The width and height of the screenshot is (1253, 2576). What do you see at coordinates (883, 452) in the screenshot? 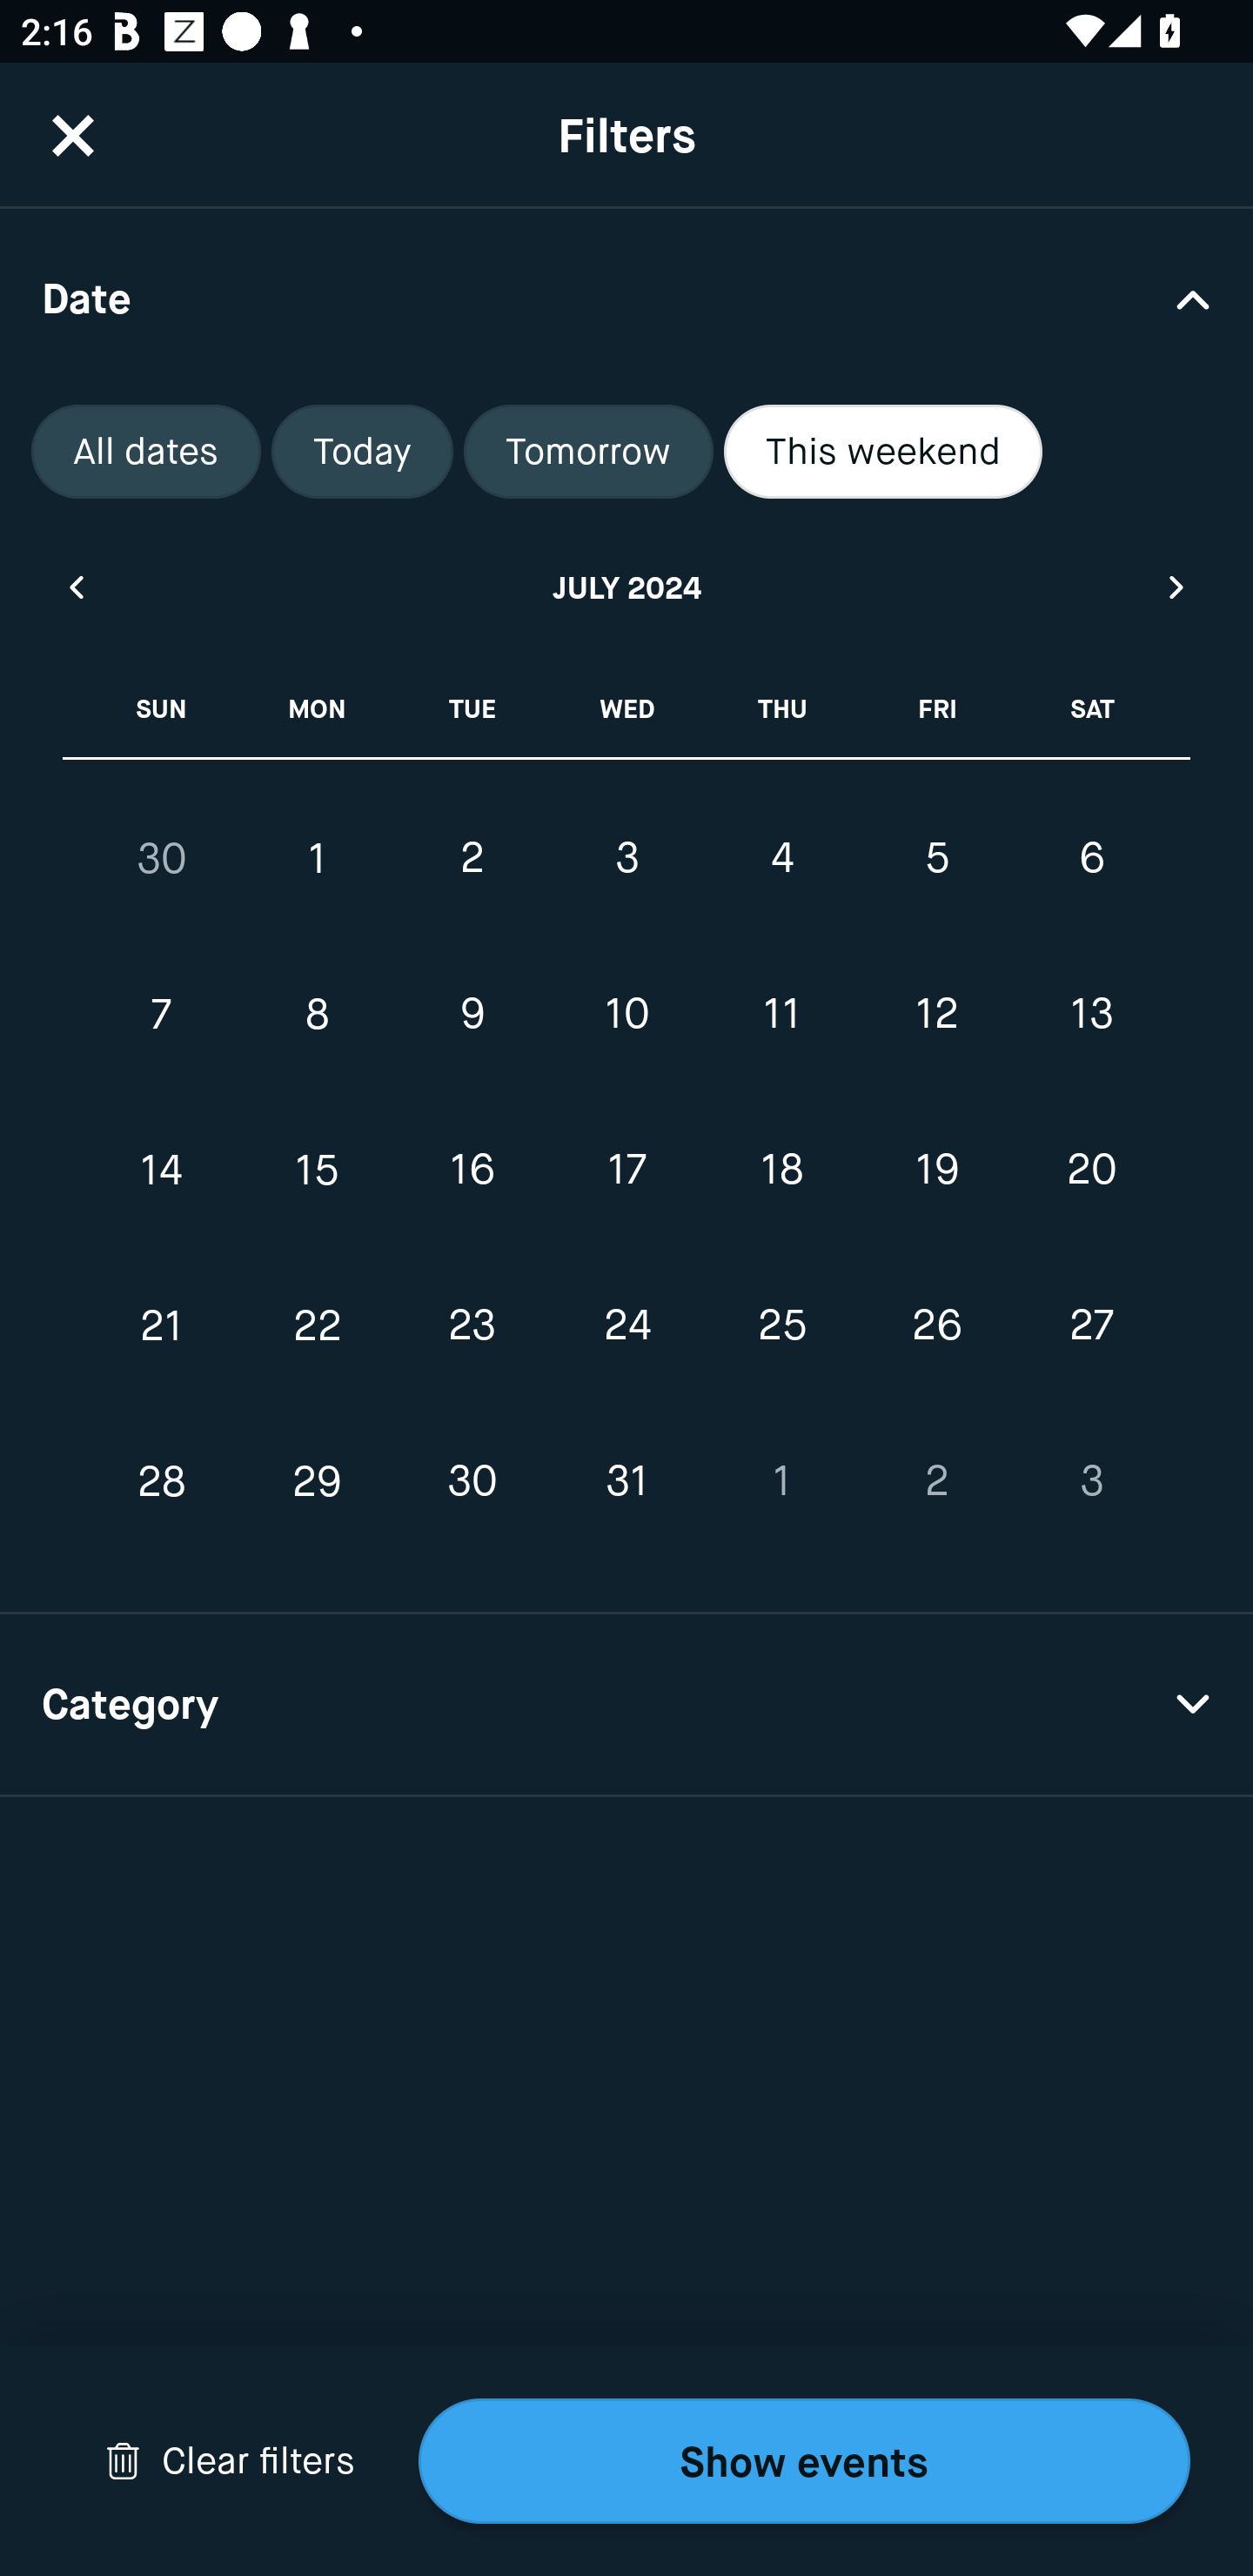
I see `This weekend` at bounding box center [883, 452].